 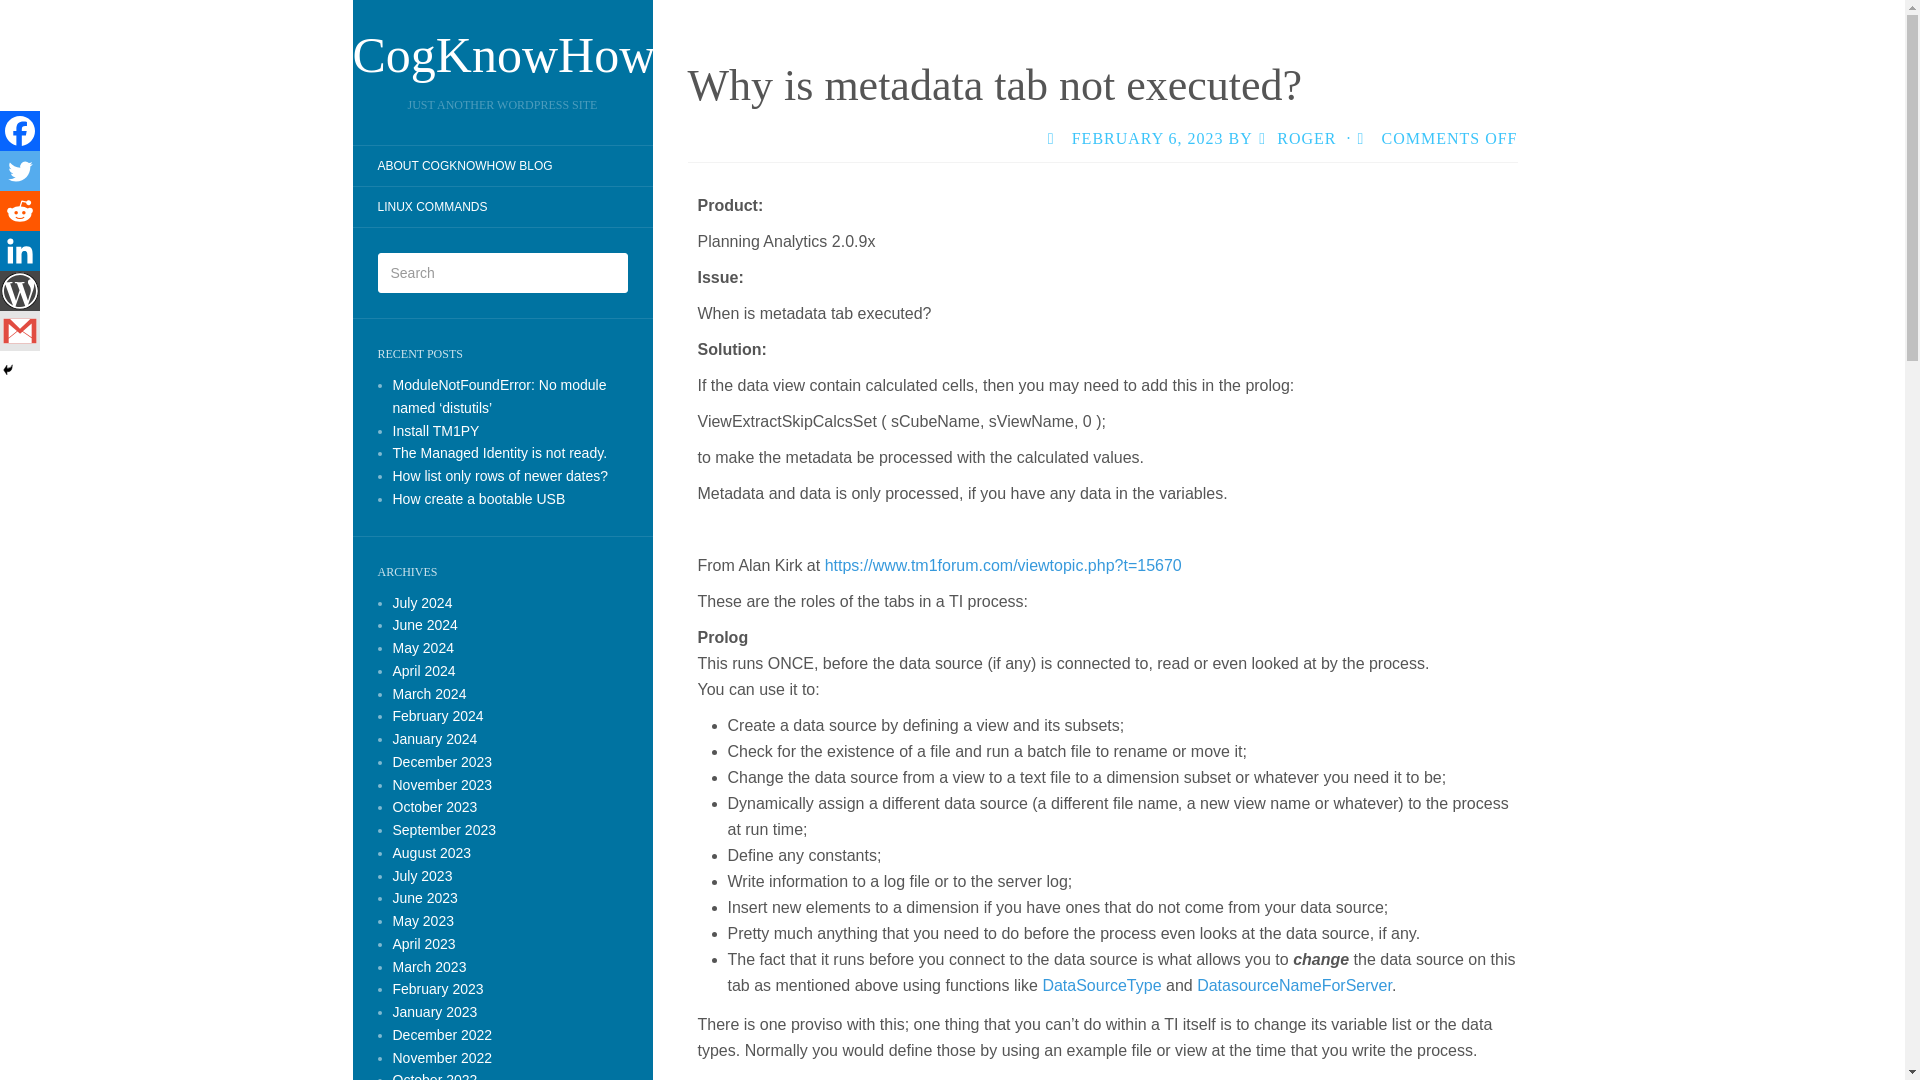 I want to click on November 2023, so click(x=441, y=784).